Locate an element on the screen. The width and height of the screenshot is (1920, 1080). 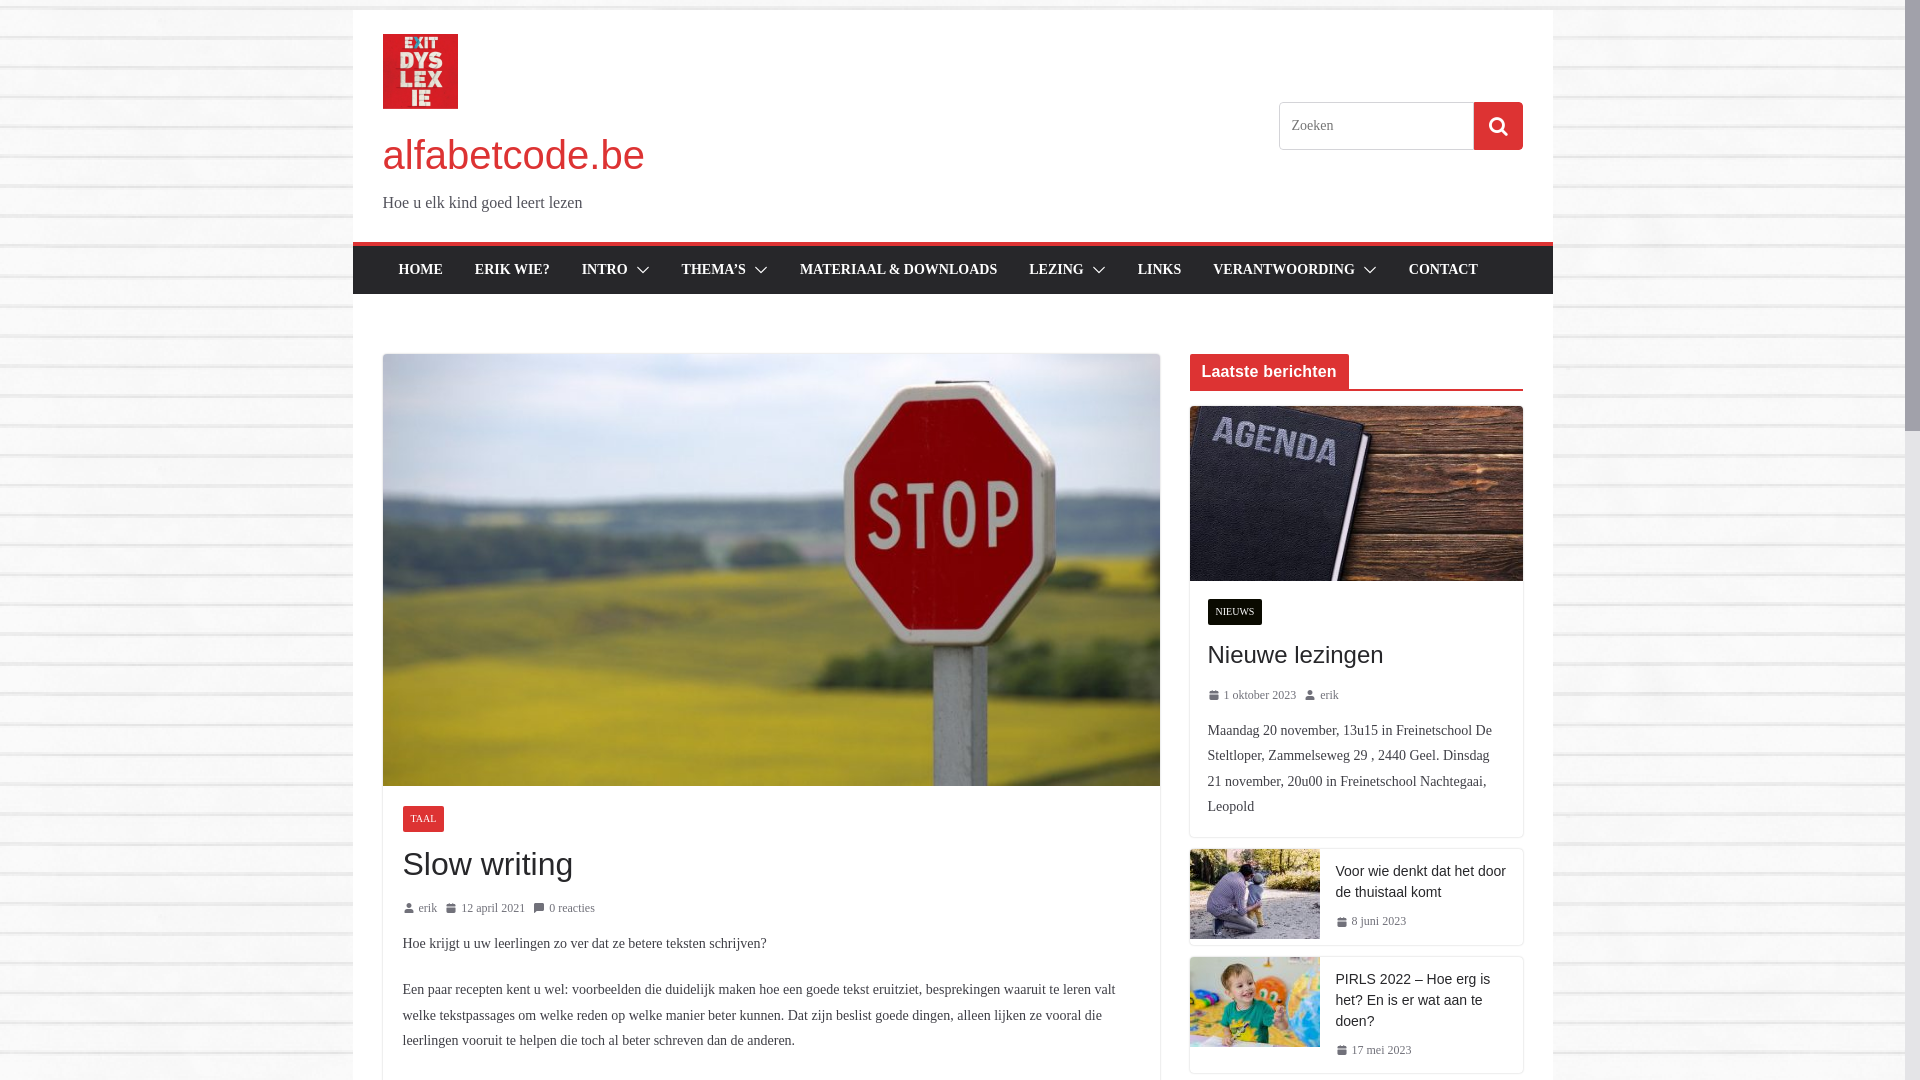
Voor wie denkt dat het door de thuistaal komt is located at coordinates (1255, 897).